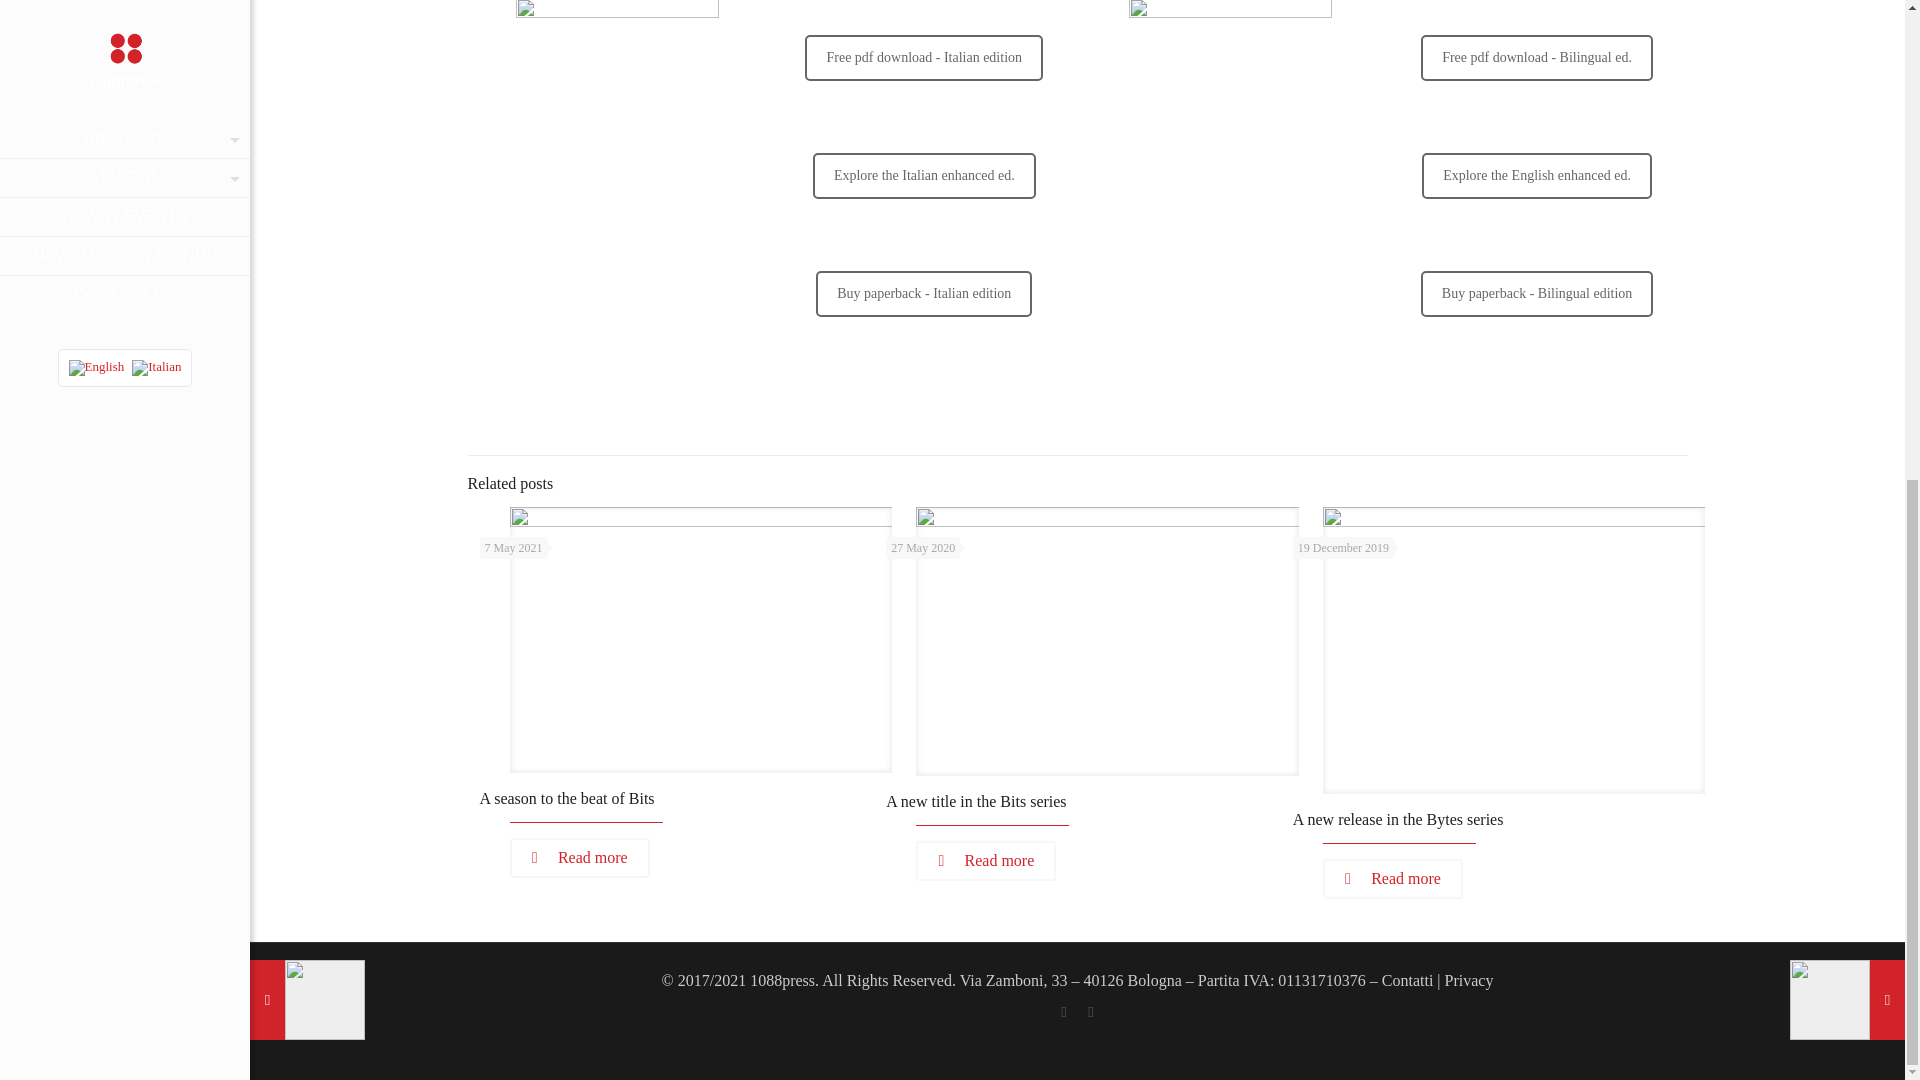 This screenshot has width=1920, height=1080. What do you see at coordinates (923, 58) in the screenshot?
I see `Free pdf download - Italian edition` at bounding box center [923, 58].